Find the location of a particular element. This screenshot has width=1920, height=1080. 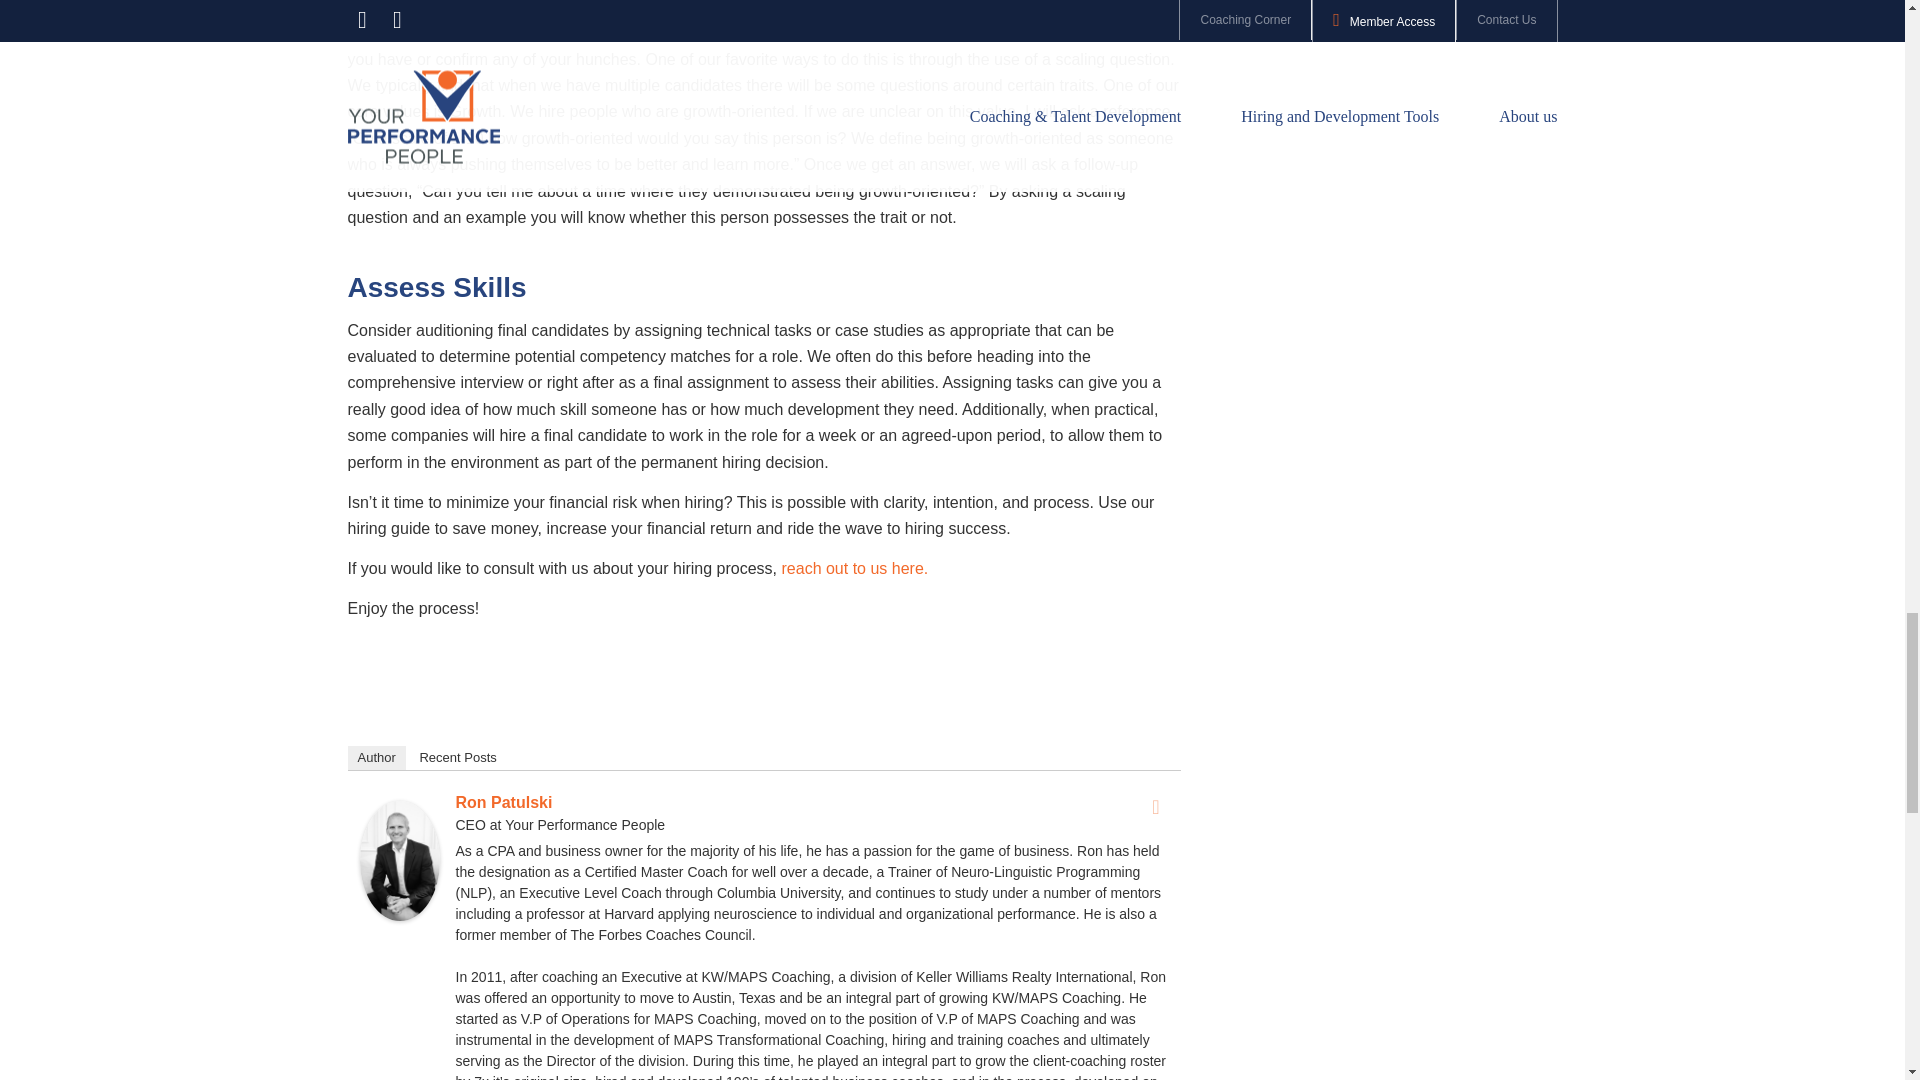

Ron Patulski is located at coordinates (400, 916).